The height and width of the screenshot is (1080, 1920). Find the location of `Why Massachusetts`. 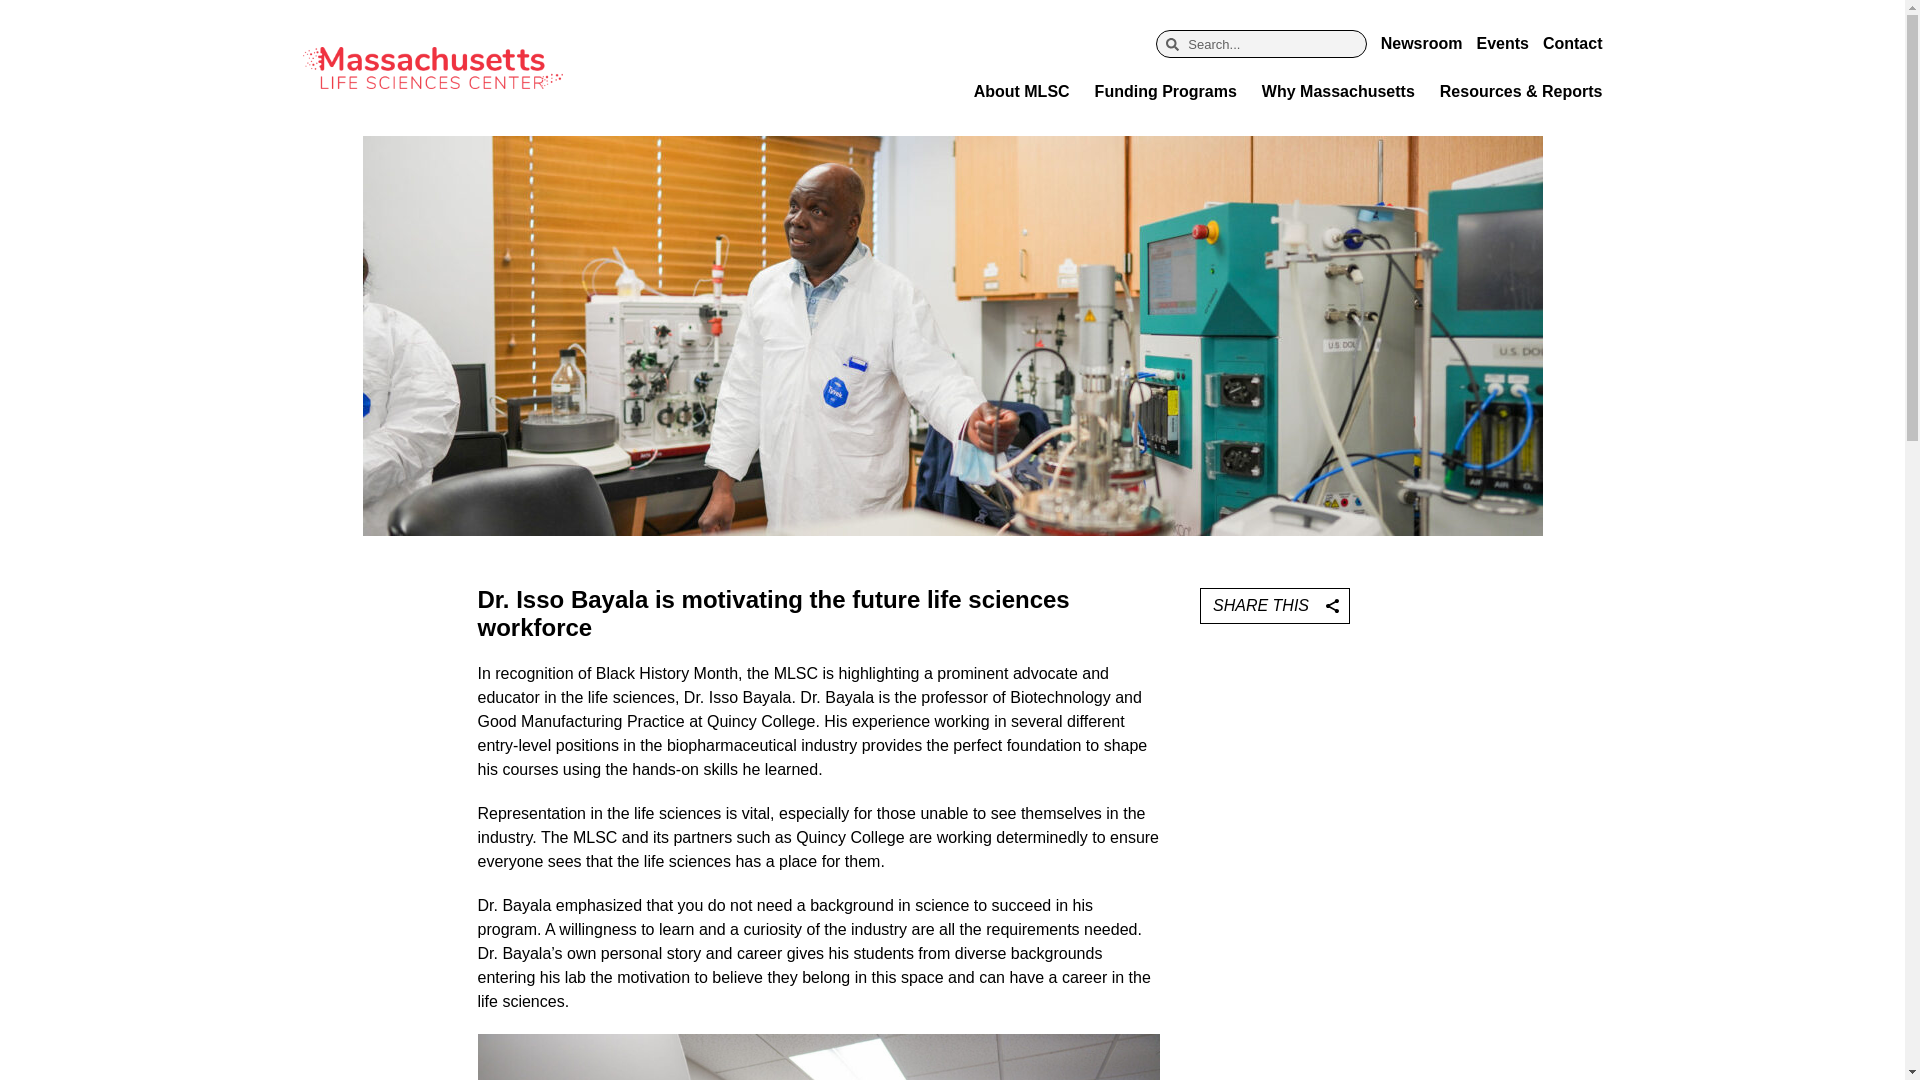

Why Massachusetts is located at coordinates (1338, 92).